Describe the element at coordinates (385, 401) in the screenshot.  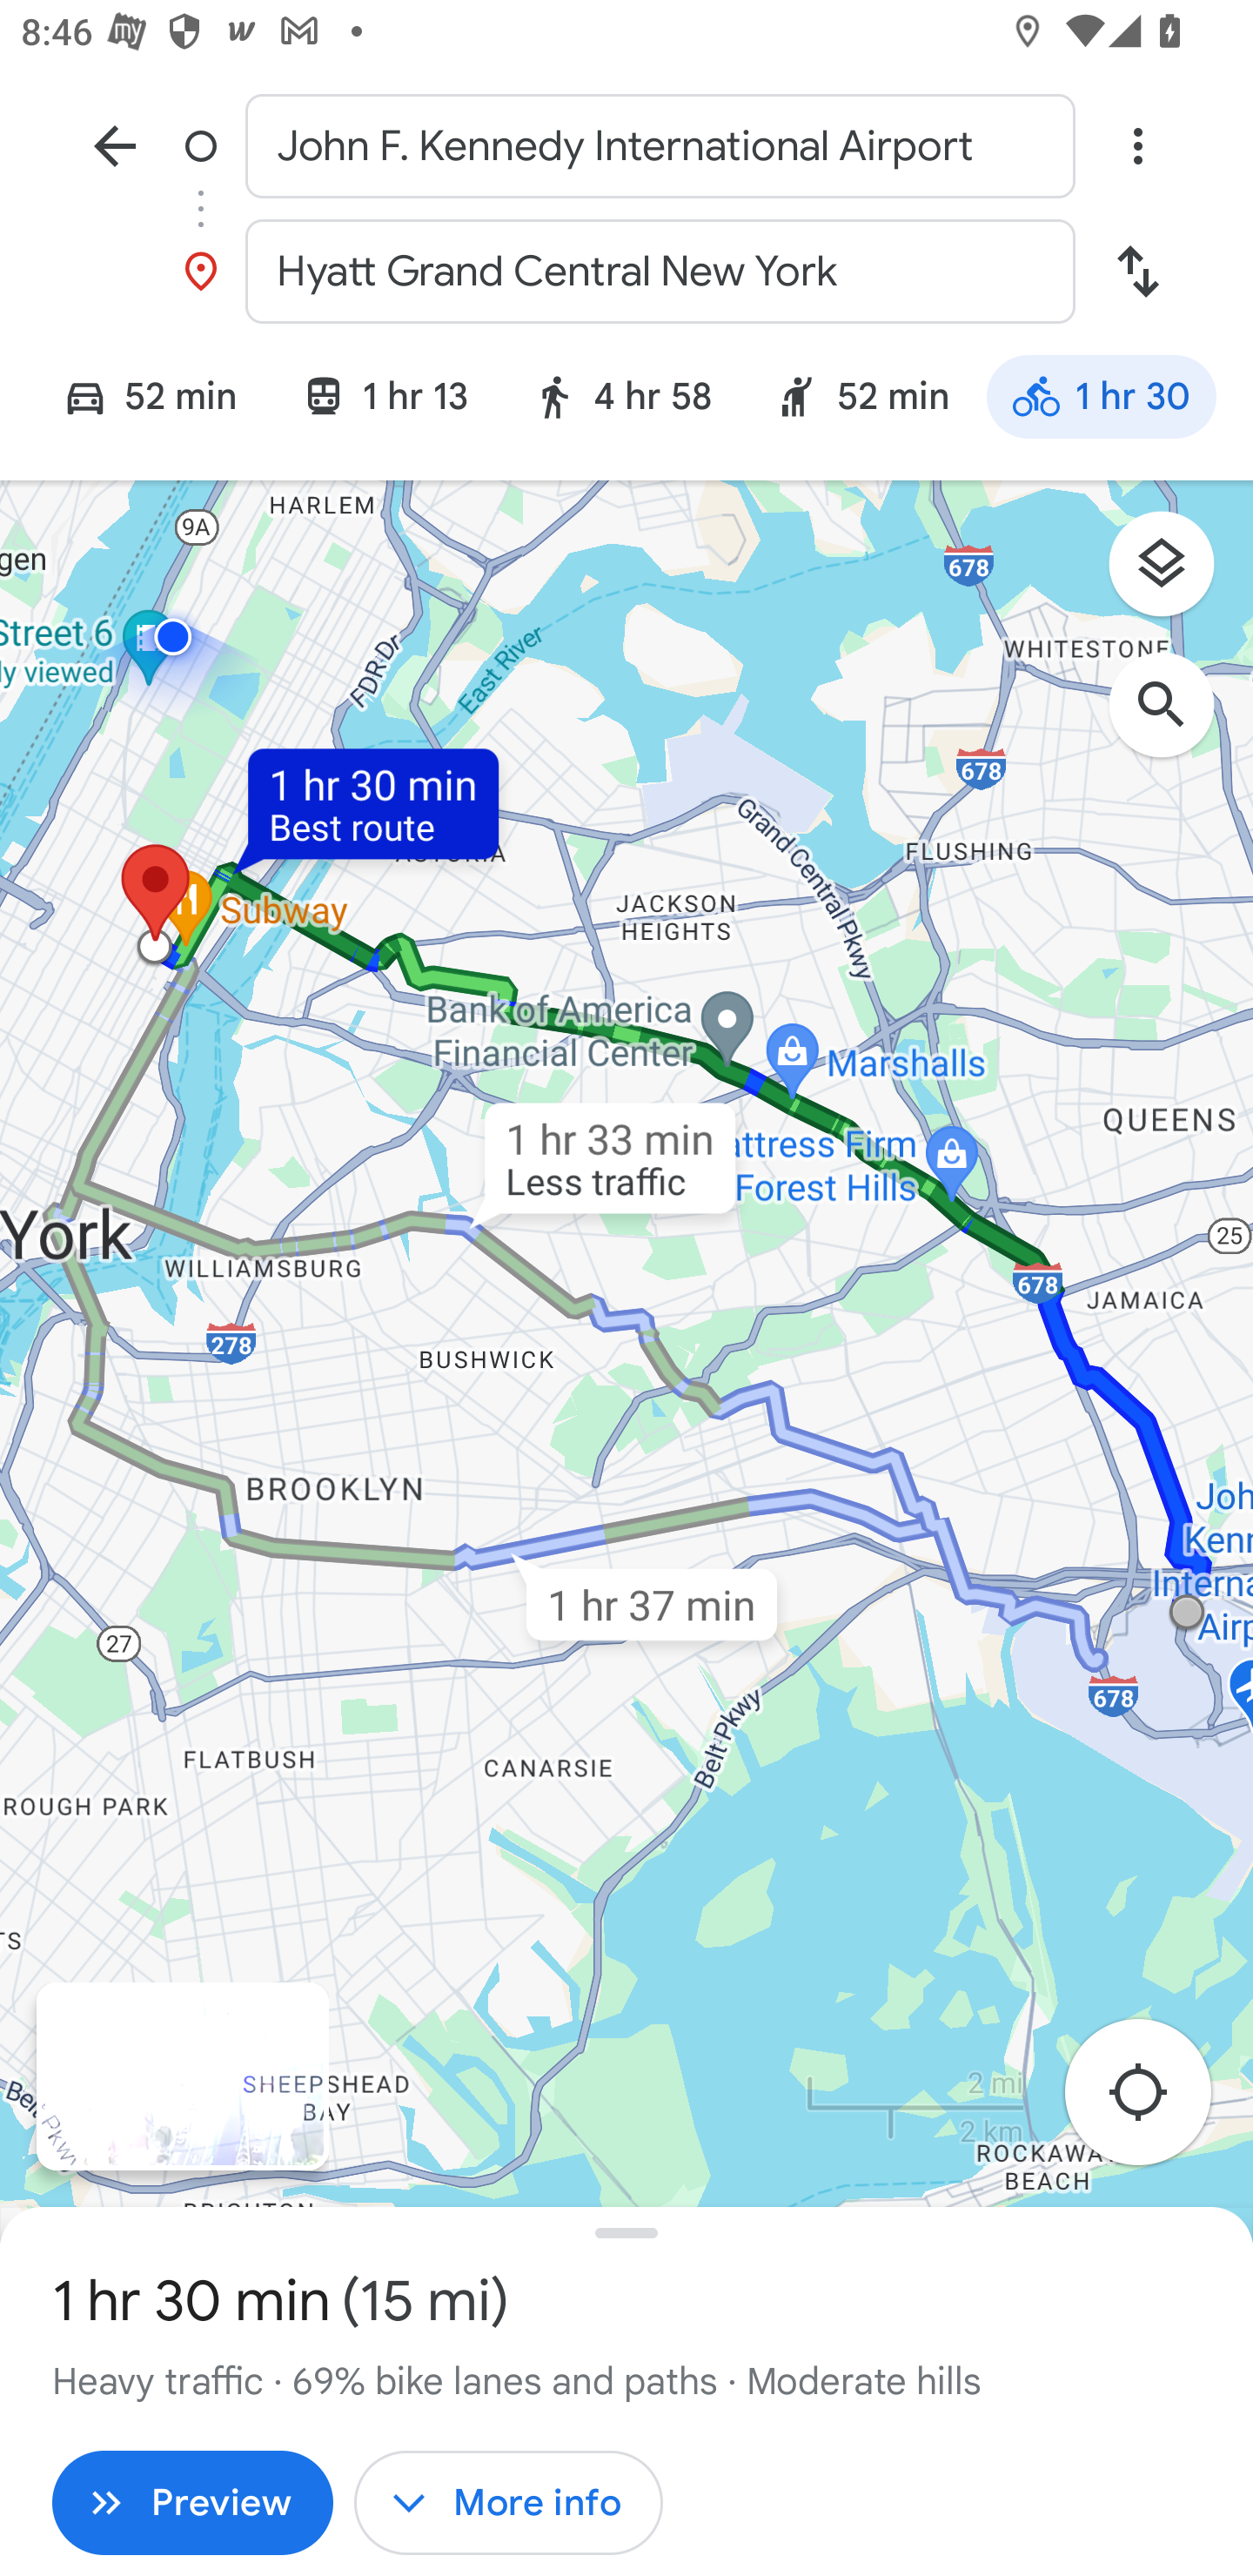
I see `Transit mode: 1 hr 13 1 hr 13` at that location.